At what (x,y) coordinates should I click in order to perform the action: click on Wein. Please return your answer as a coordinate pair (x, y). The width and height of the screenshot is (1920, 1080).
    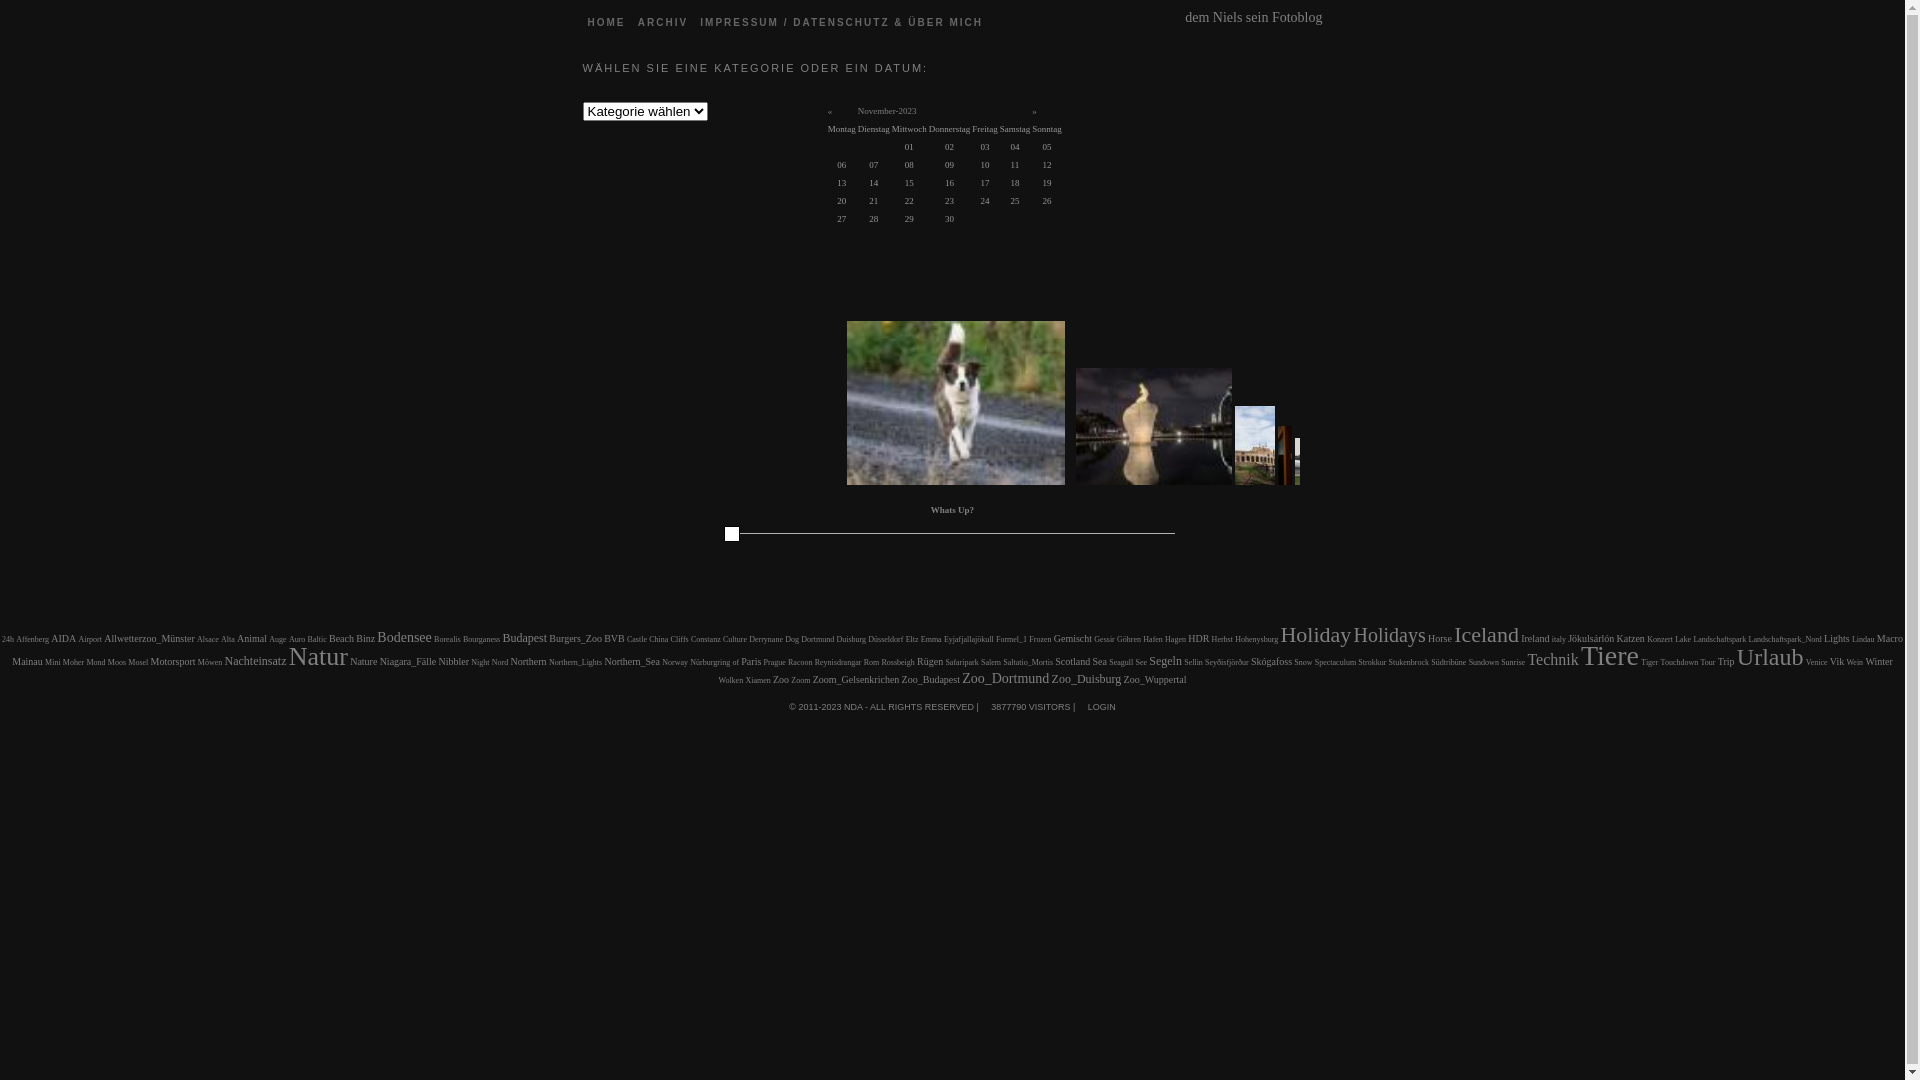
    Looking at the image, I should click on (1854, 662).